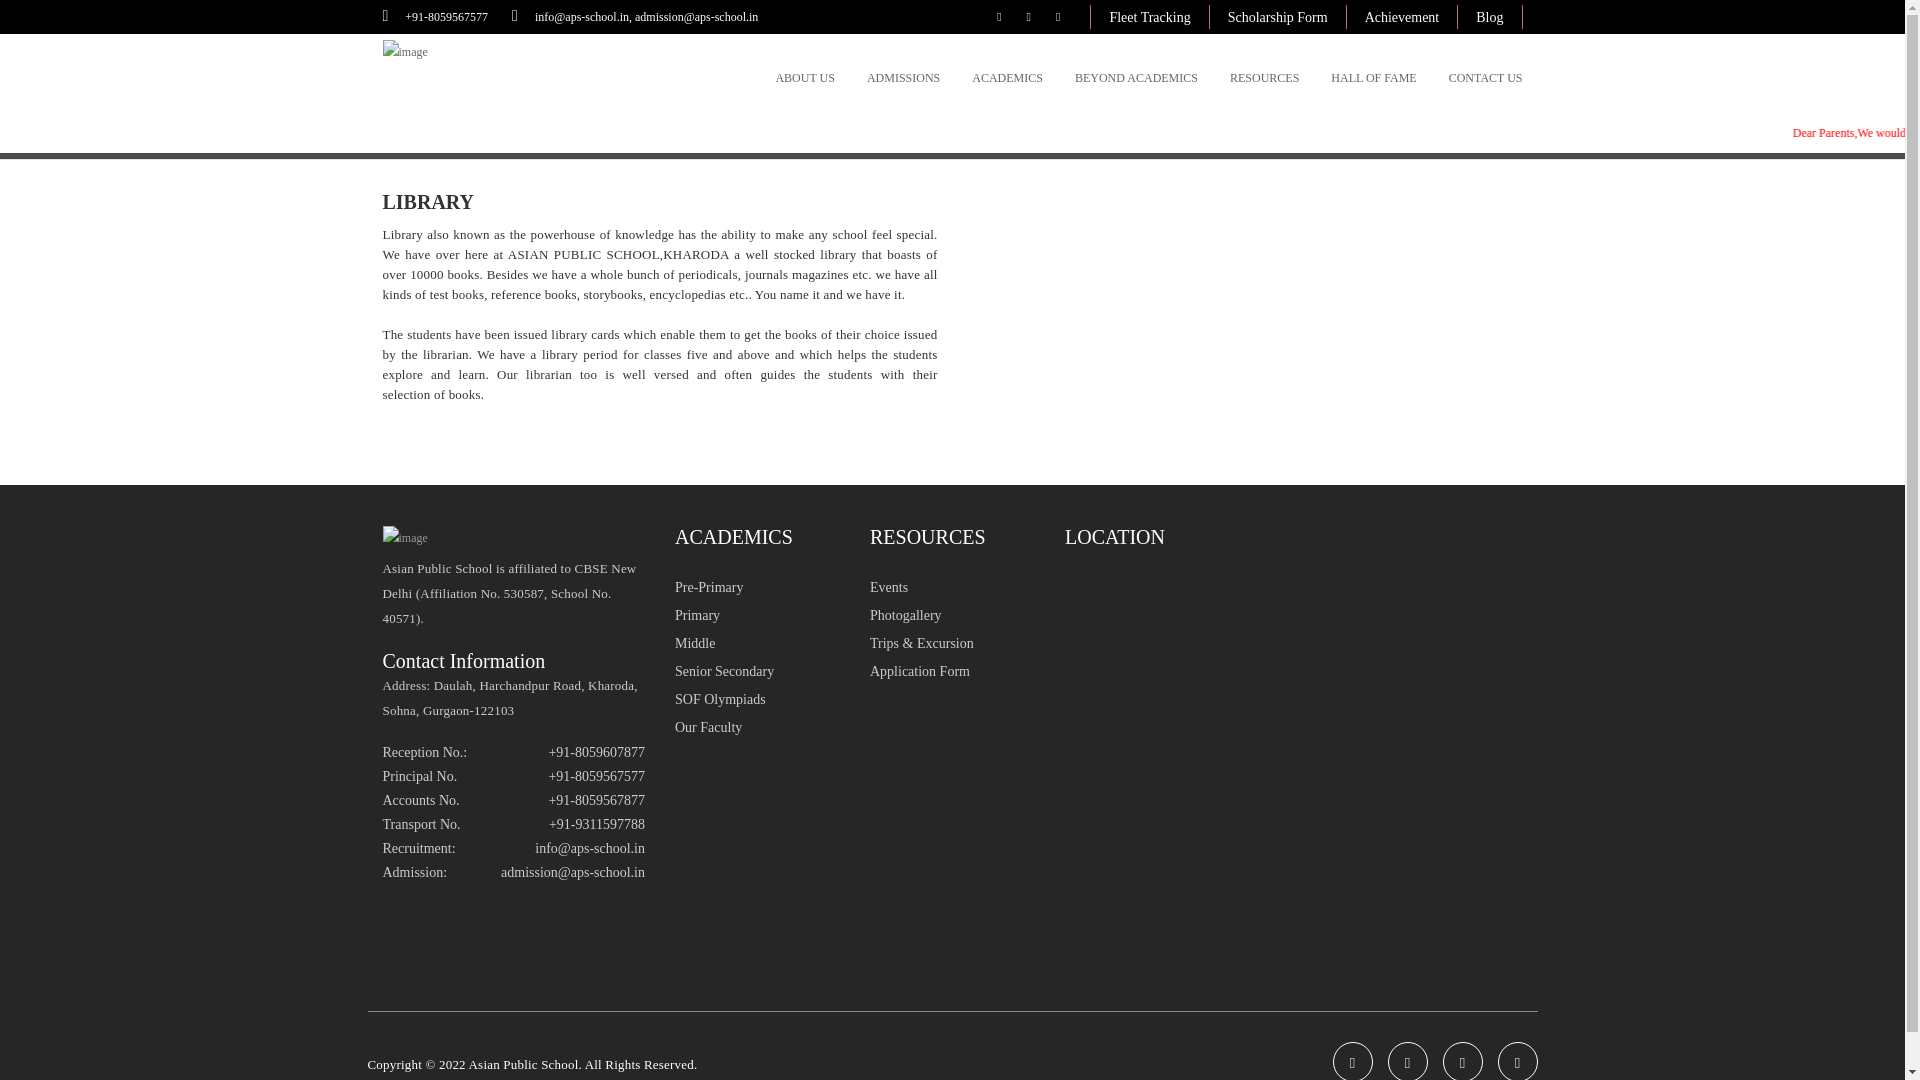 The image size is (1920, 1080). Describe the element at coordinates (1149, 18) in the screenshot. I see `Fleet Tracking` at that location.